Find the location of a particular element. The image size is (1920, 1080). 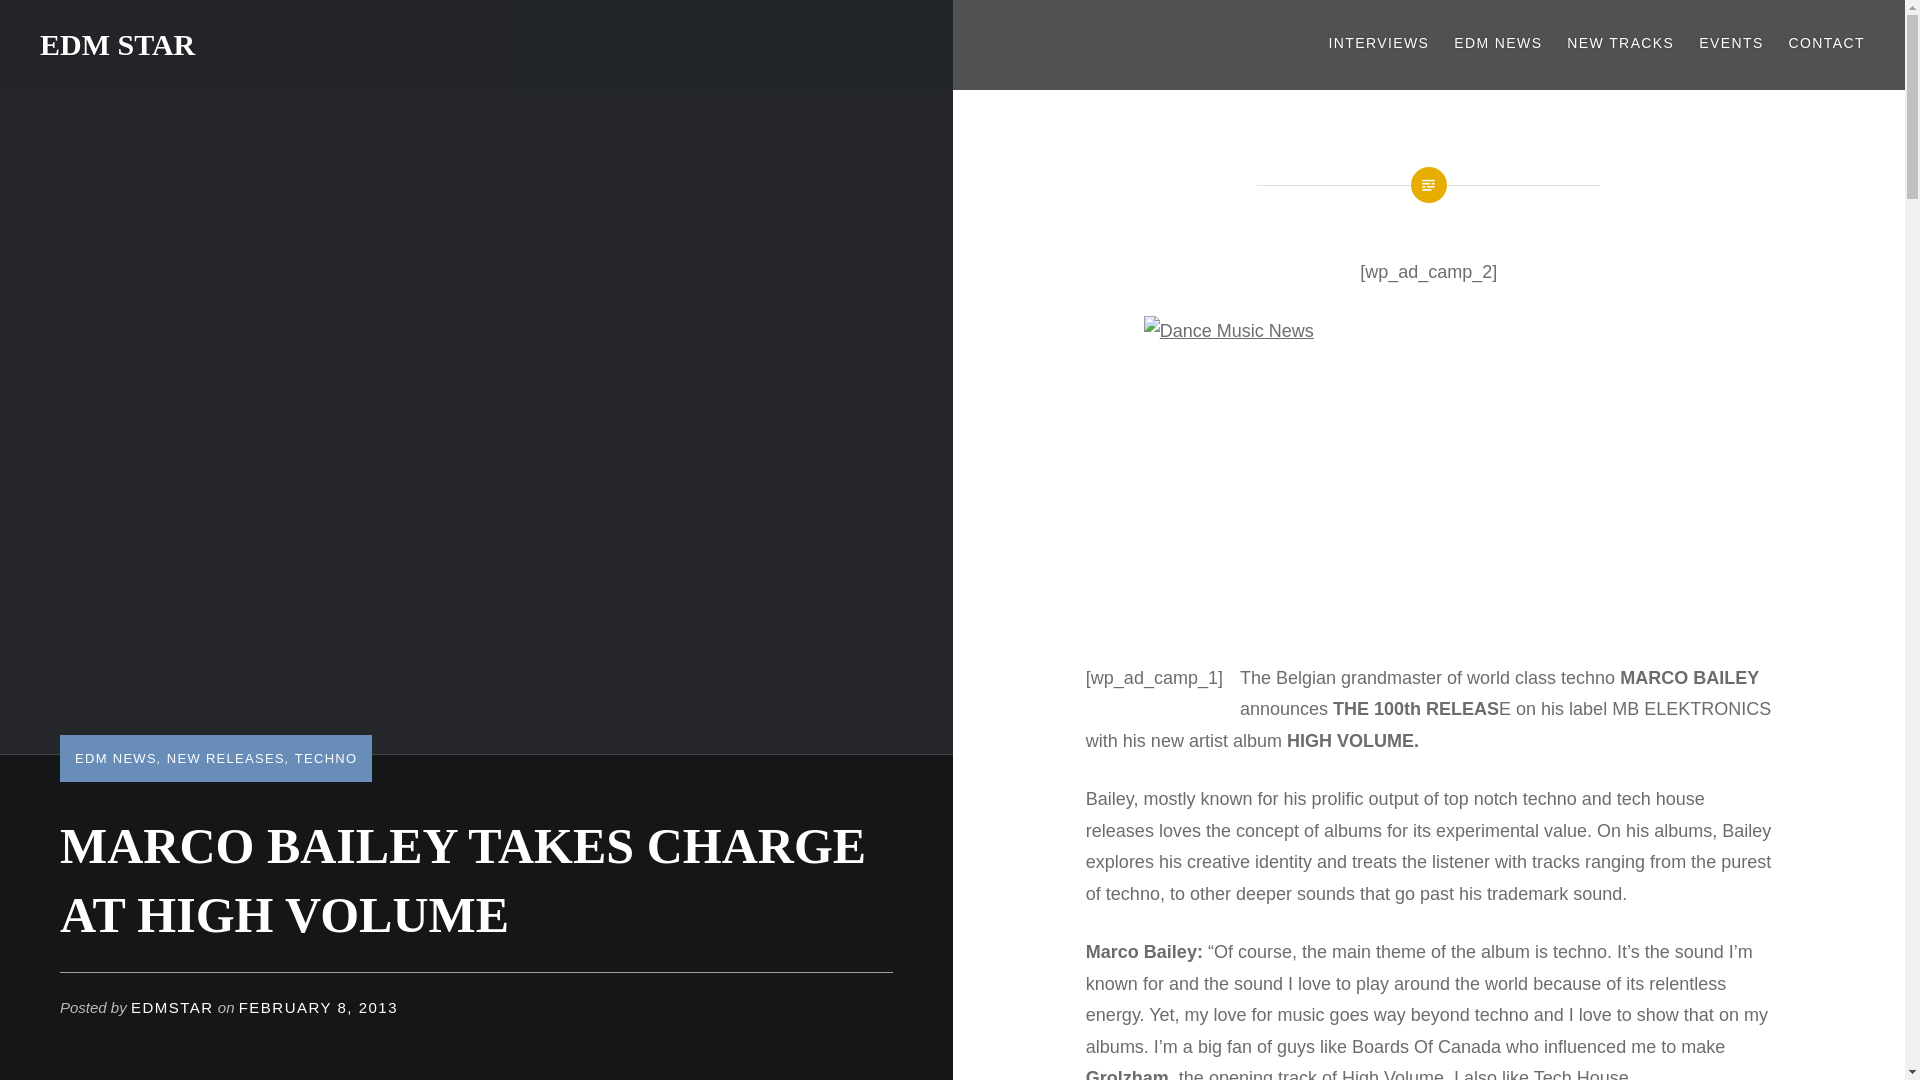

EDMSTAR is located at coordinates (172, 1008).